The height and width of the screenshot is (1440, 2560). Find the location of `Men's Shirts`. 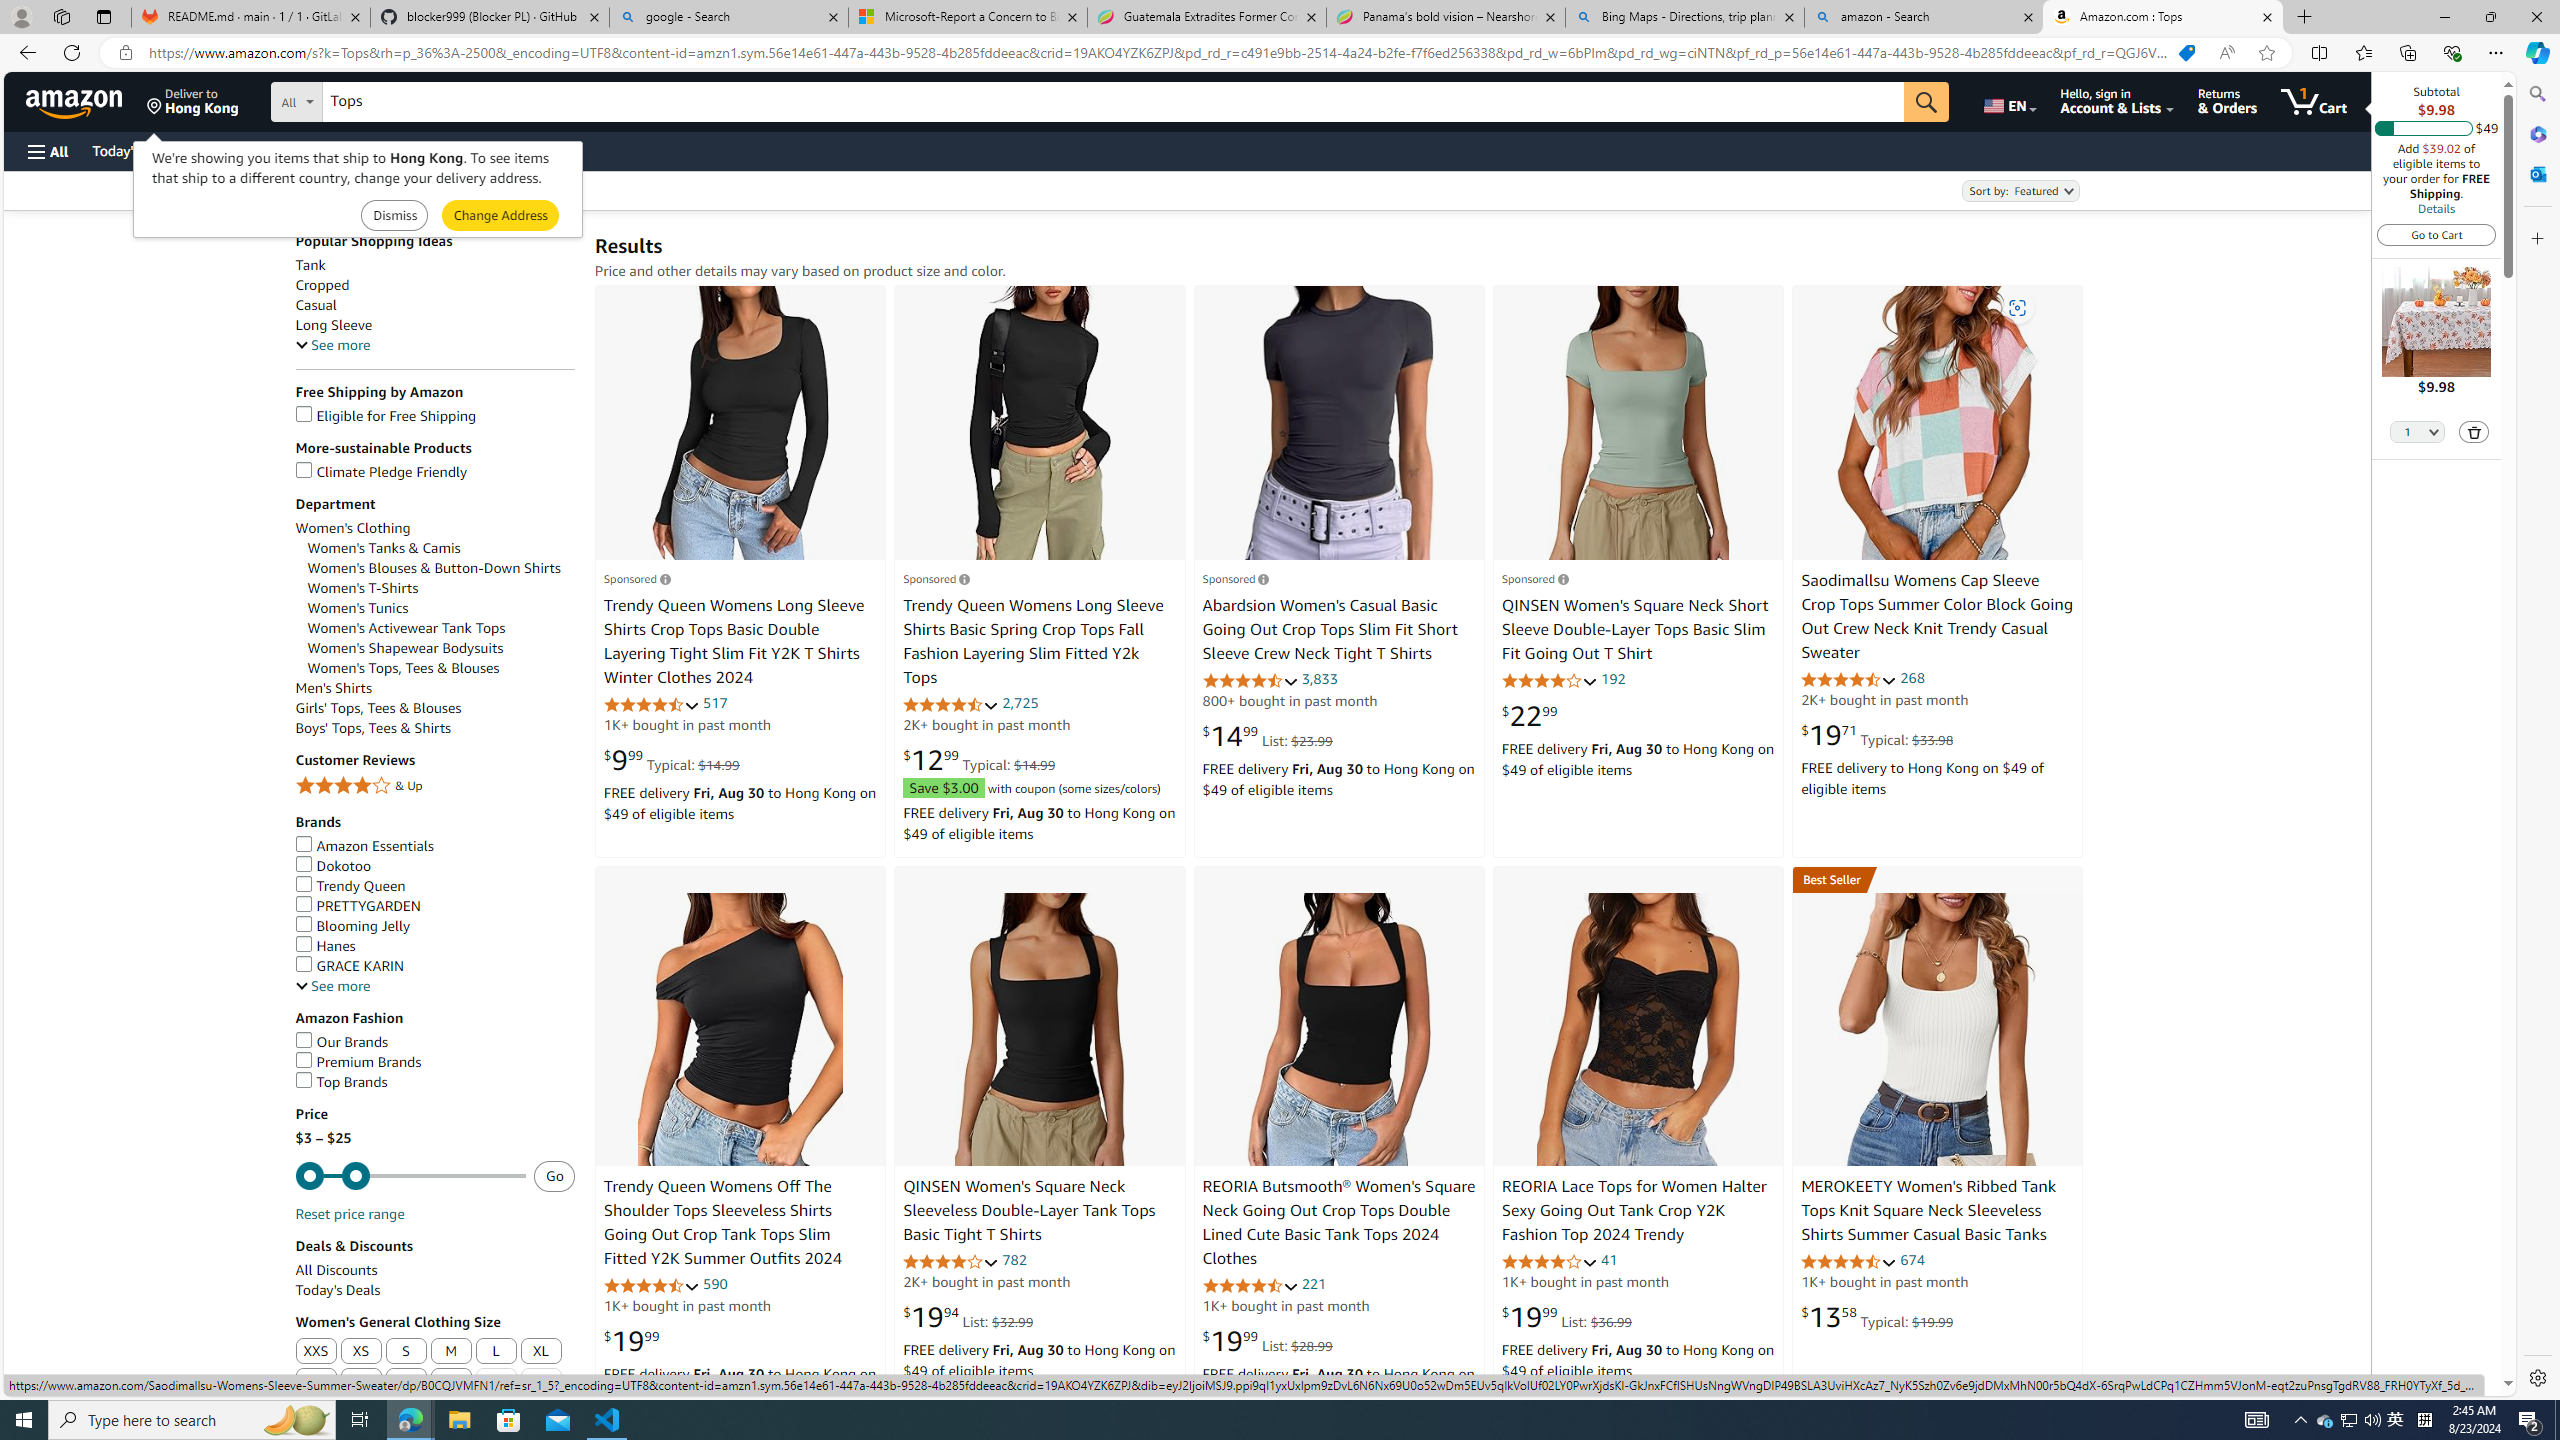

Men's Shirts is located at coordinates (435, 688).